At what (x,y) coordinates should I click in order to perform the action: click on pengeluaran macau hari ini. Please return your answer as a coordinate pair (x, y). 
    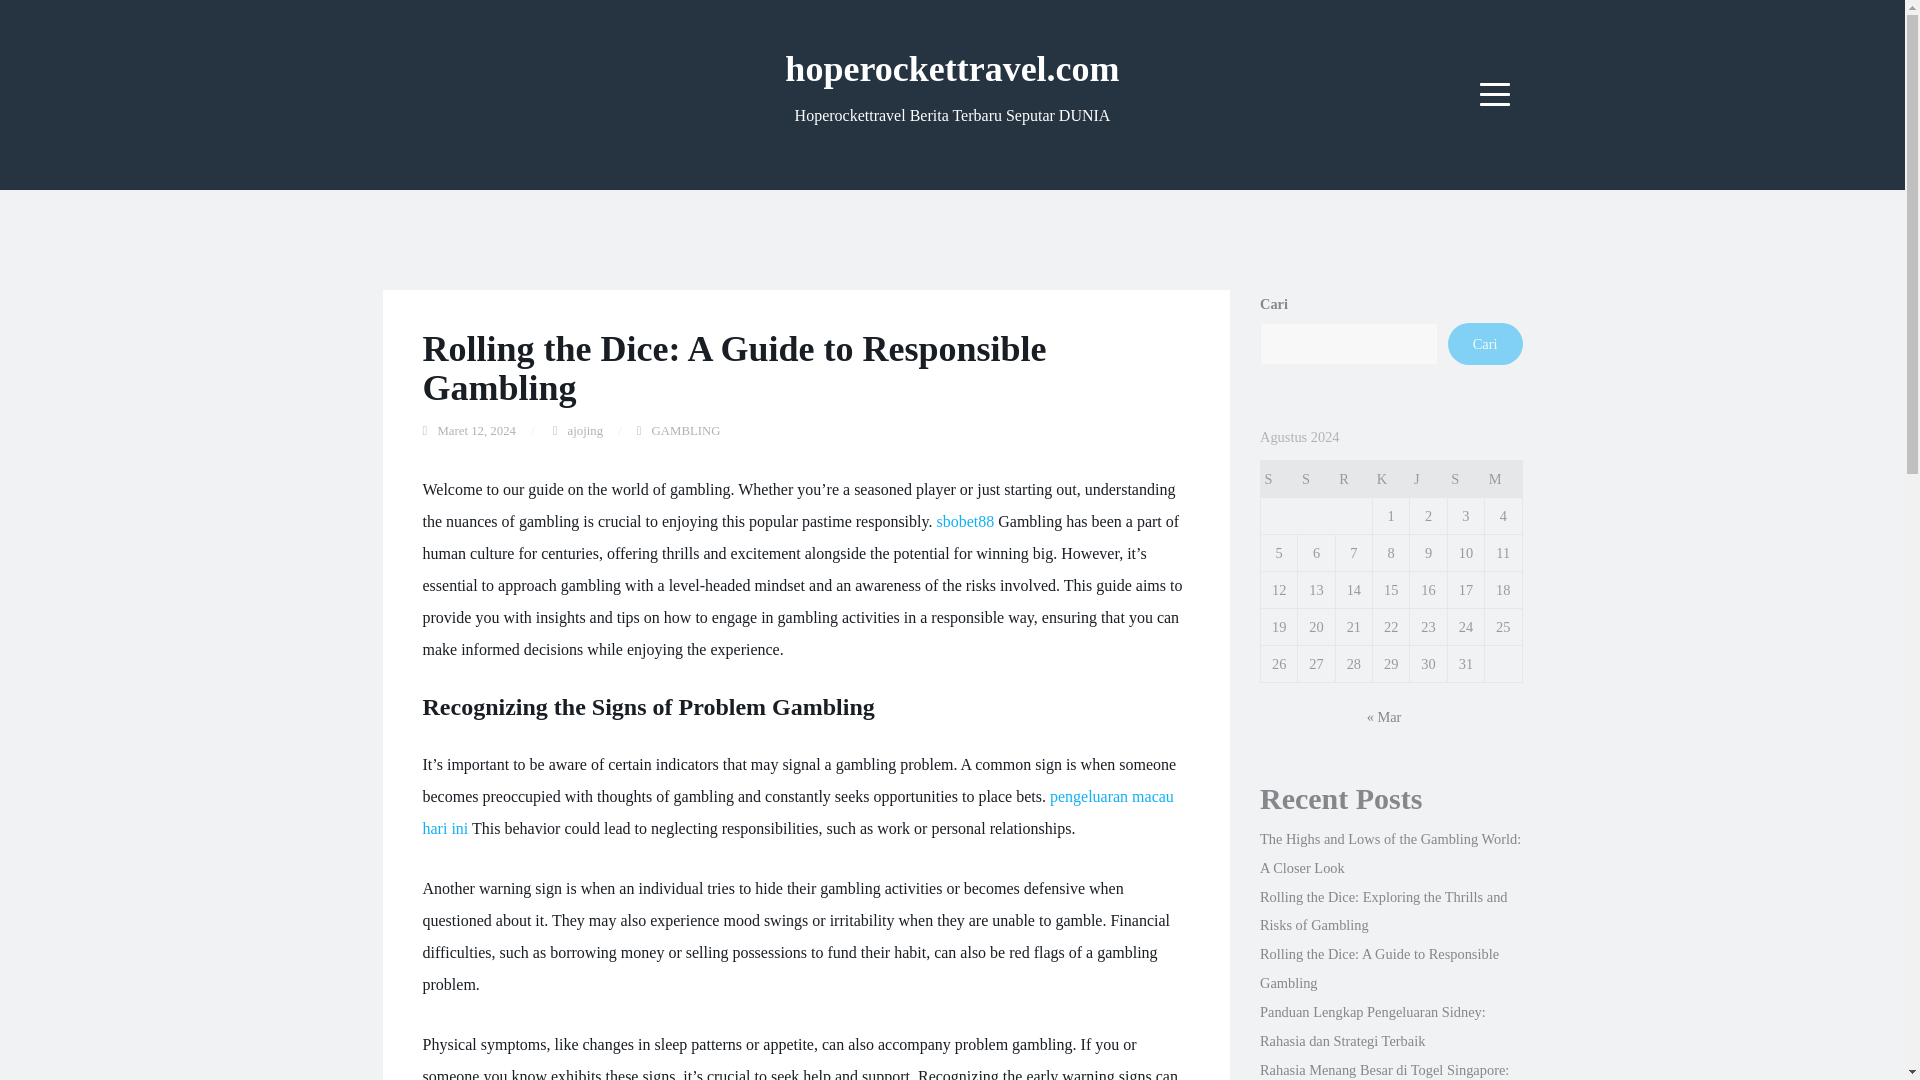
    Looking at the image, I should click on (798, 812).